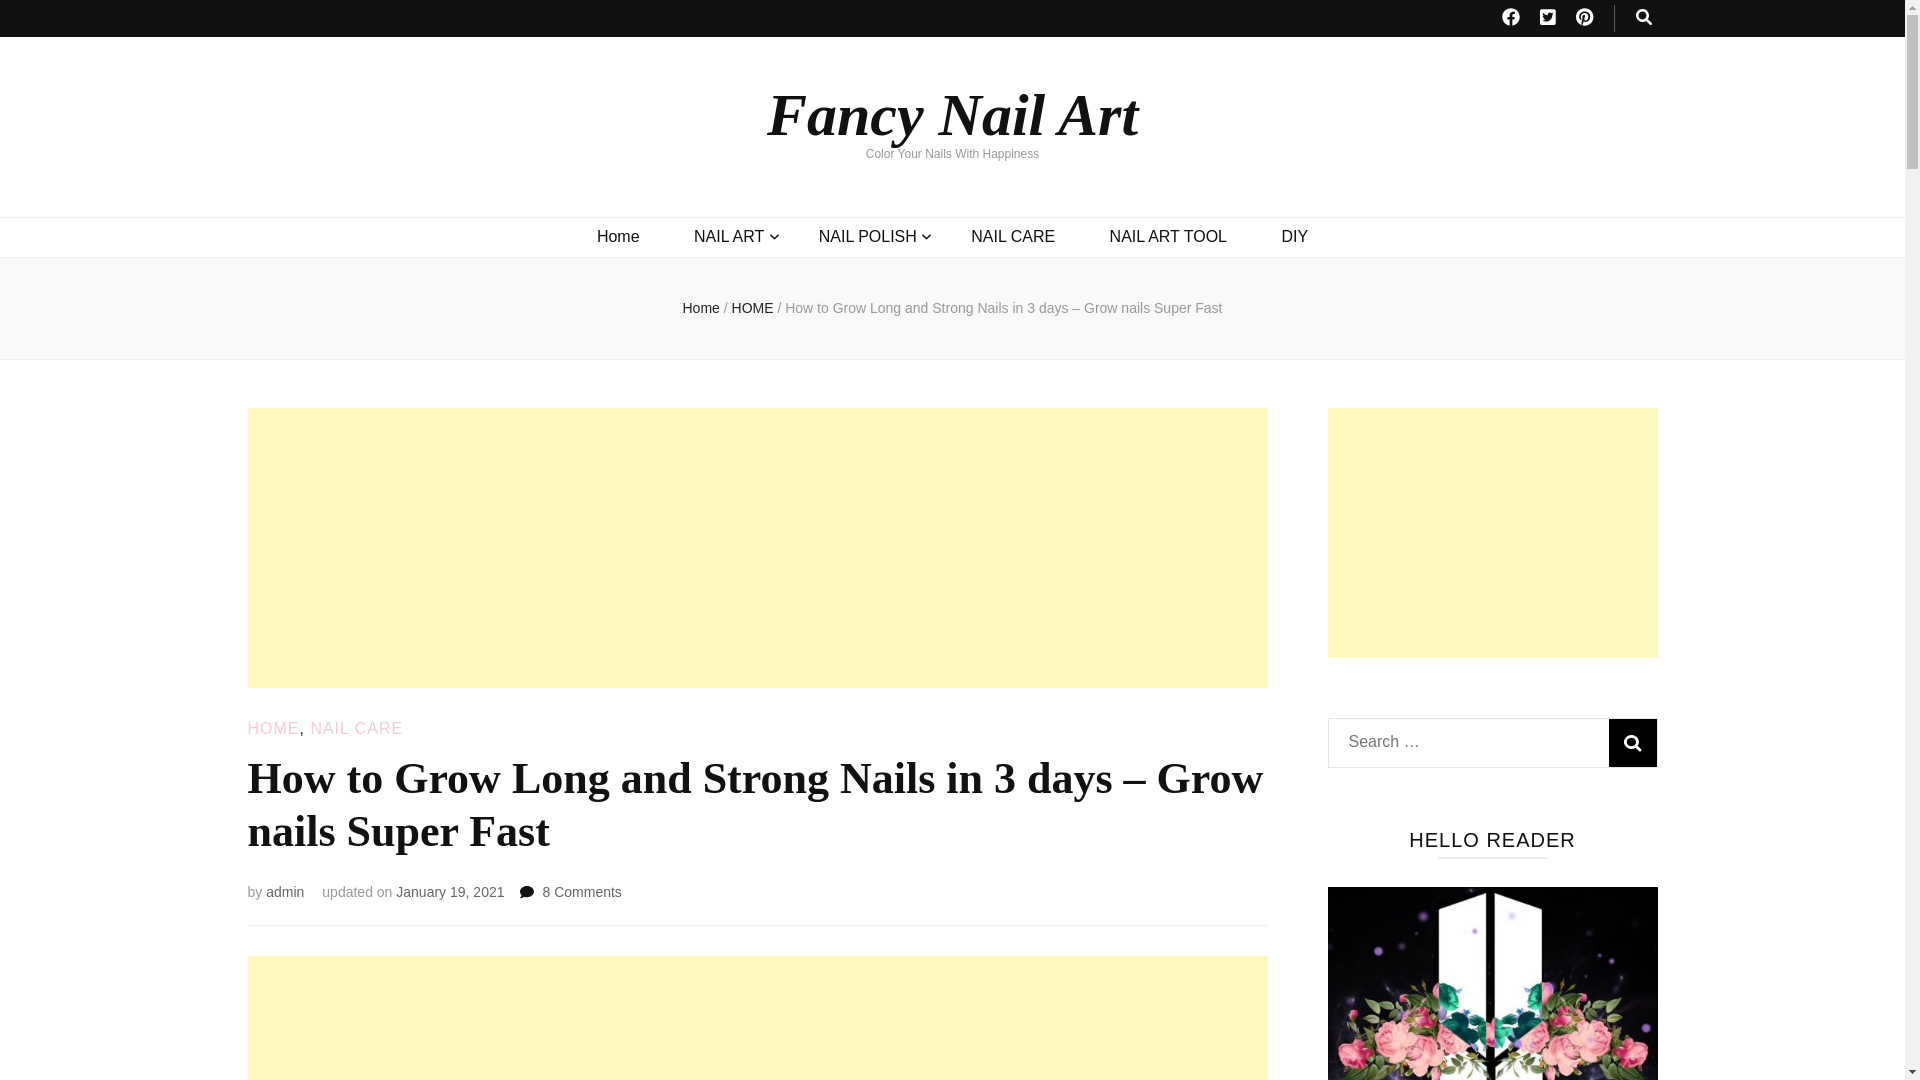 Image resolution: width=1920 pixels, height=1080 pixels. What do you see at coordinates (273, 728) in the screenshot?
I see `HOME` at bounding box center [273, 728].